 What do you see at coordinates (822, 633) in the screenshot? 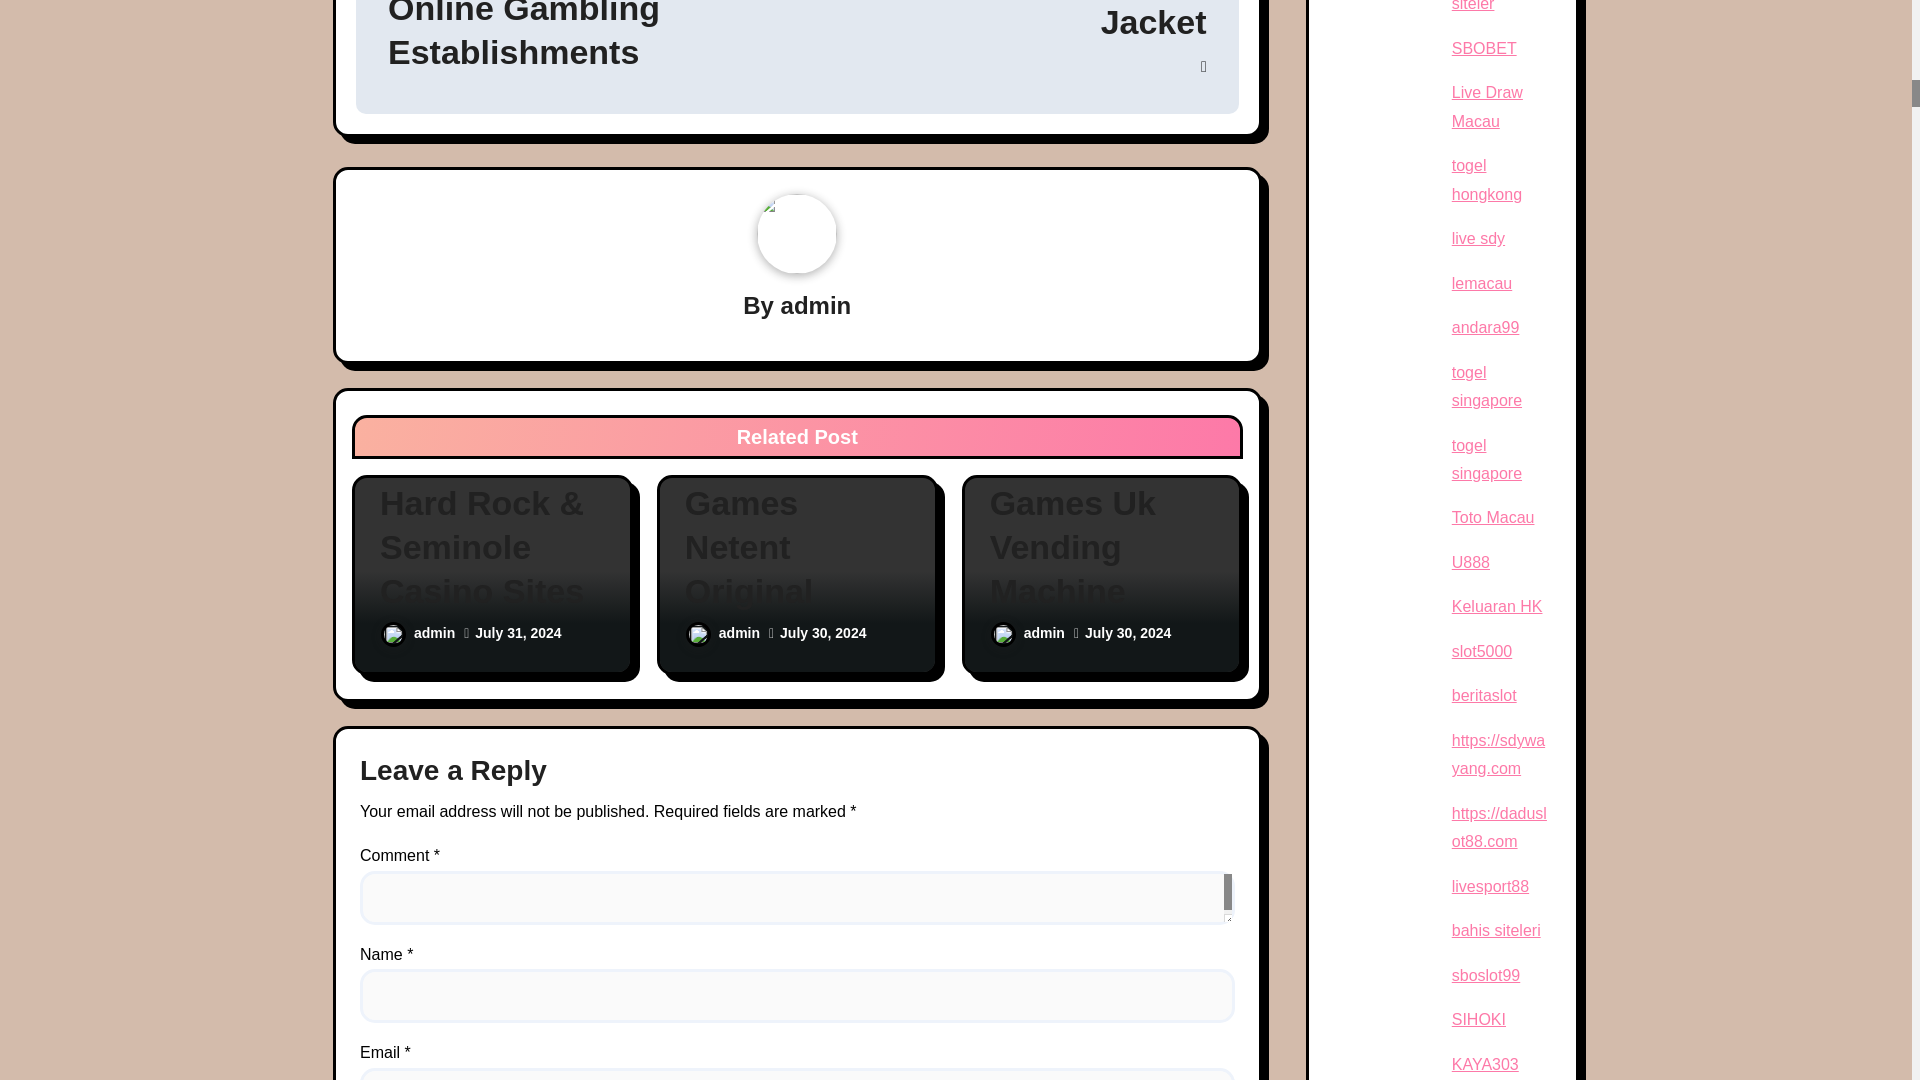
I see `July 30, 2024` at bounding box center [822, 633].